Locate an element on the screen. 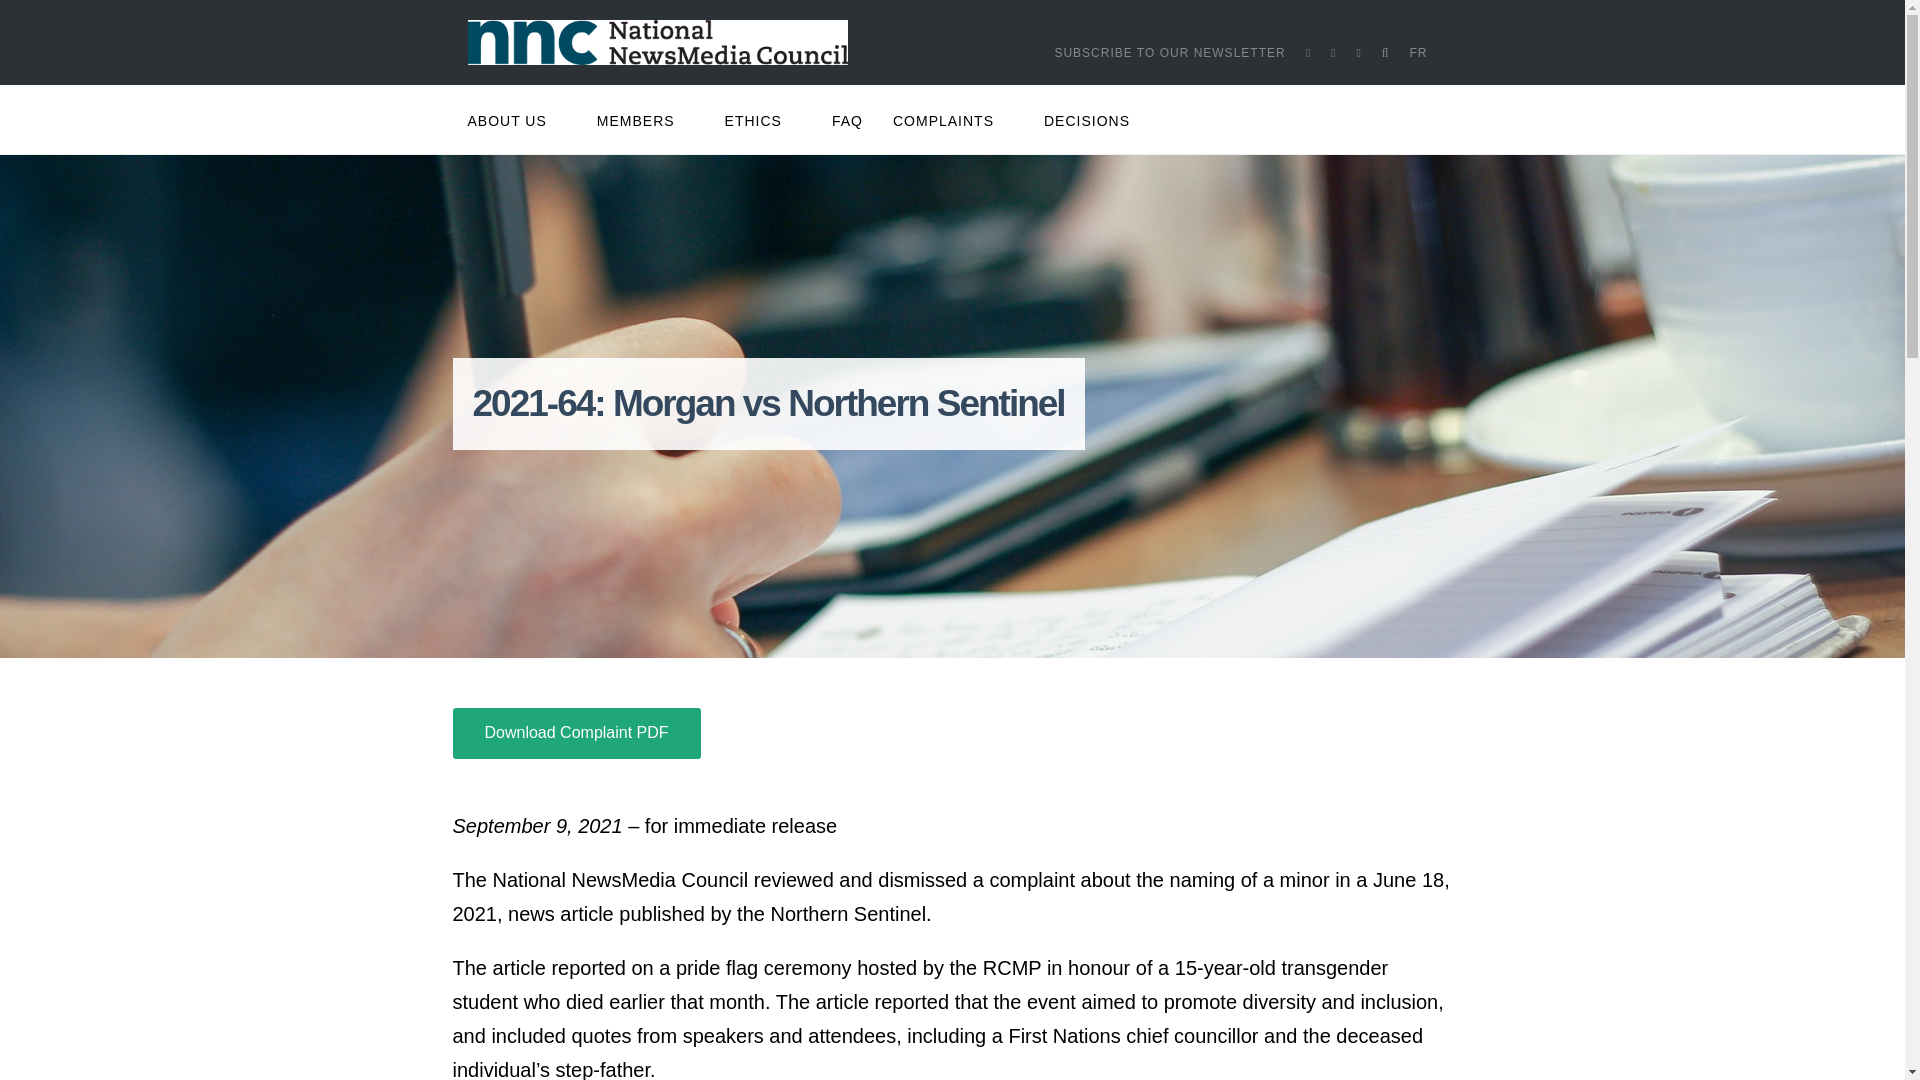 The height and width of the screenshot is (1080, 1920). PARTNERSHIPS is located at coordinates (641, 301).